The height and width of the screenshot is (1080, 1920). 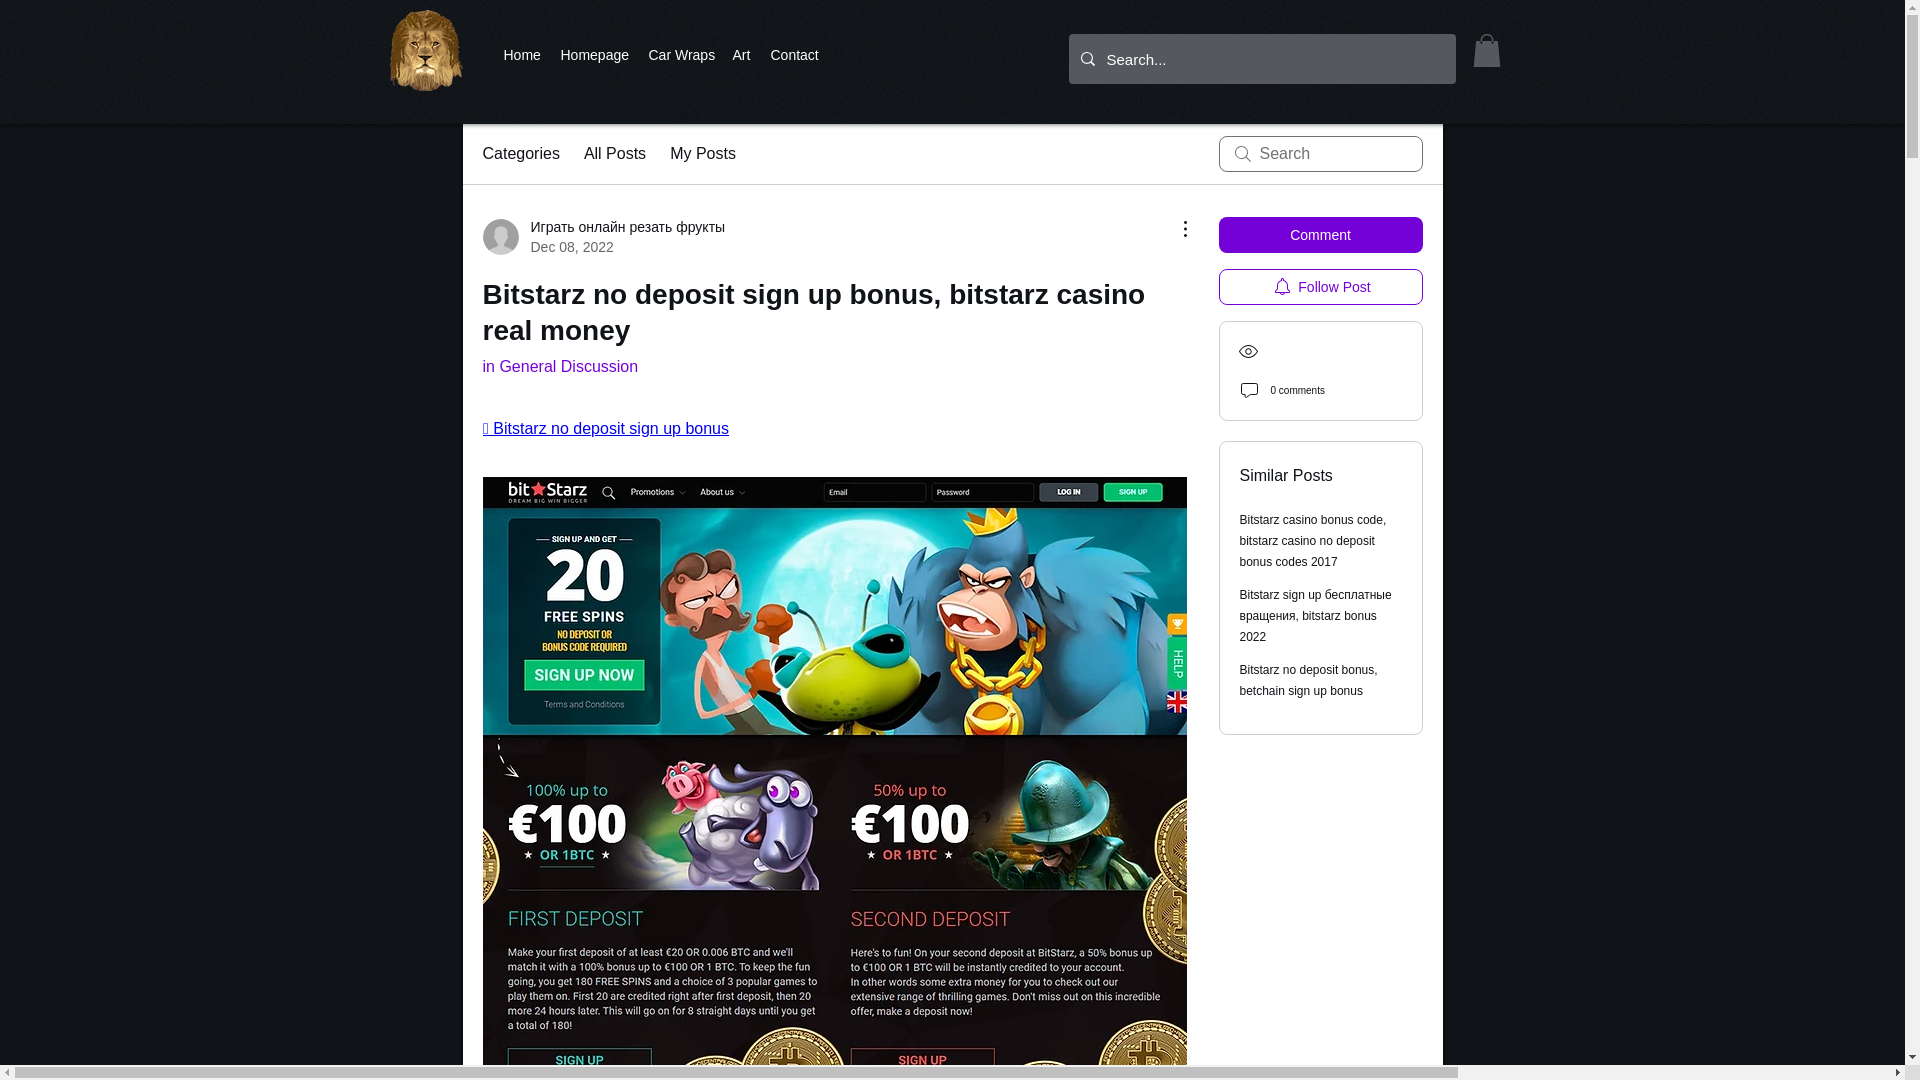 I want to click on Car Wraps, so click(x=679, y=54).